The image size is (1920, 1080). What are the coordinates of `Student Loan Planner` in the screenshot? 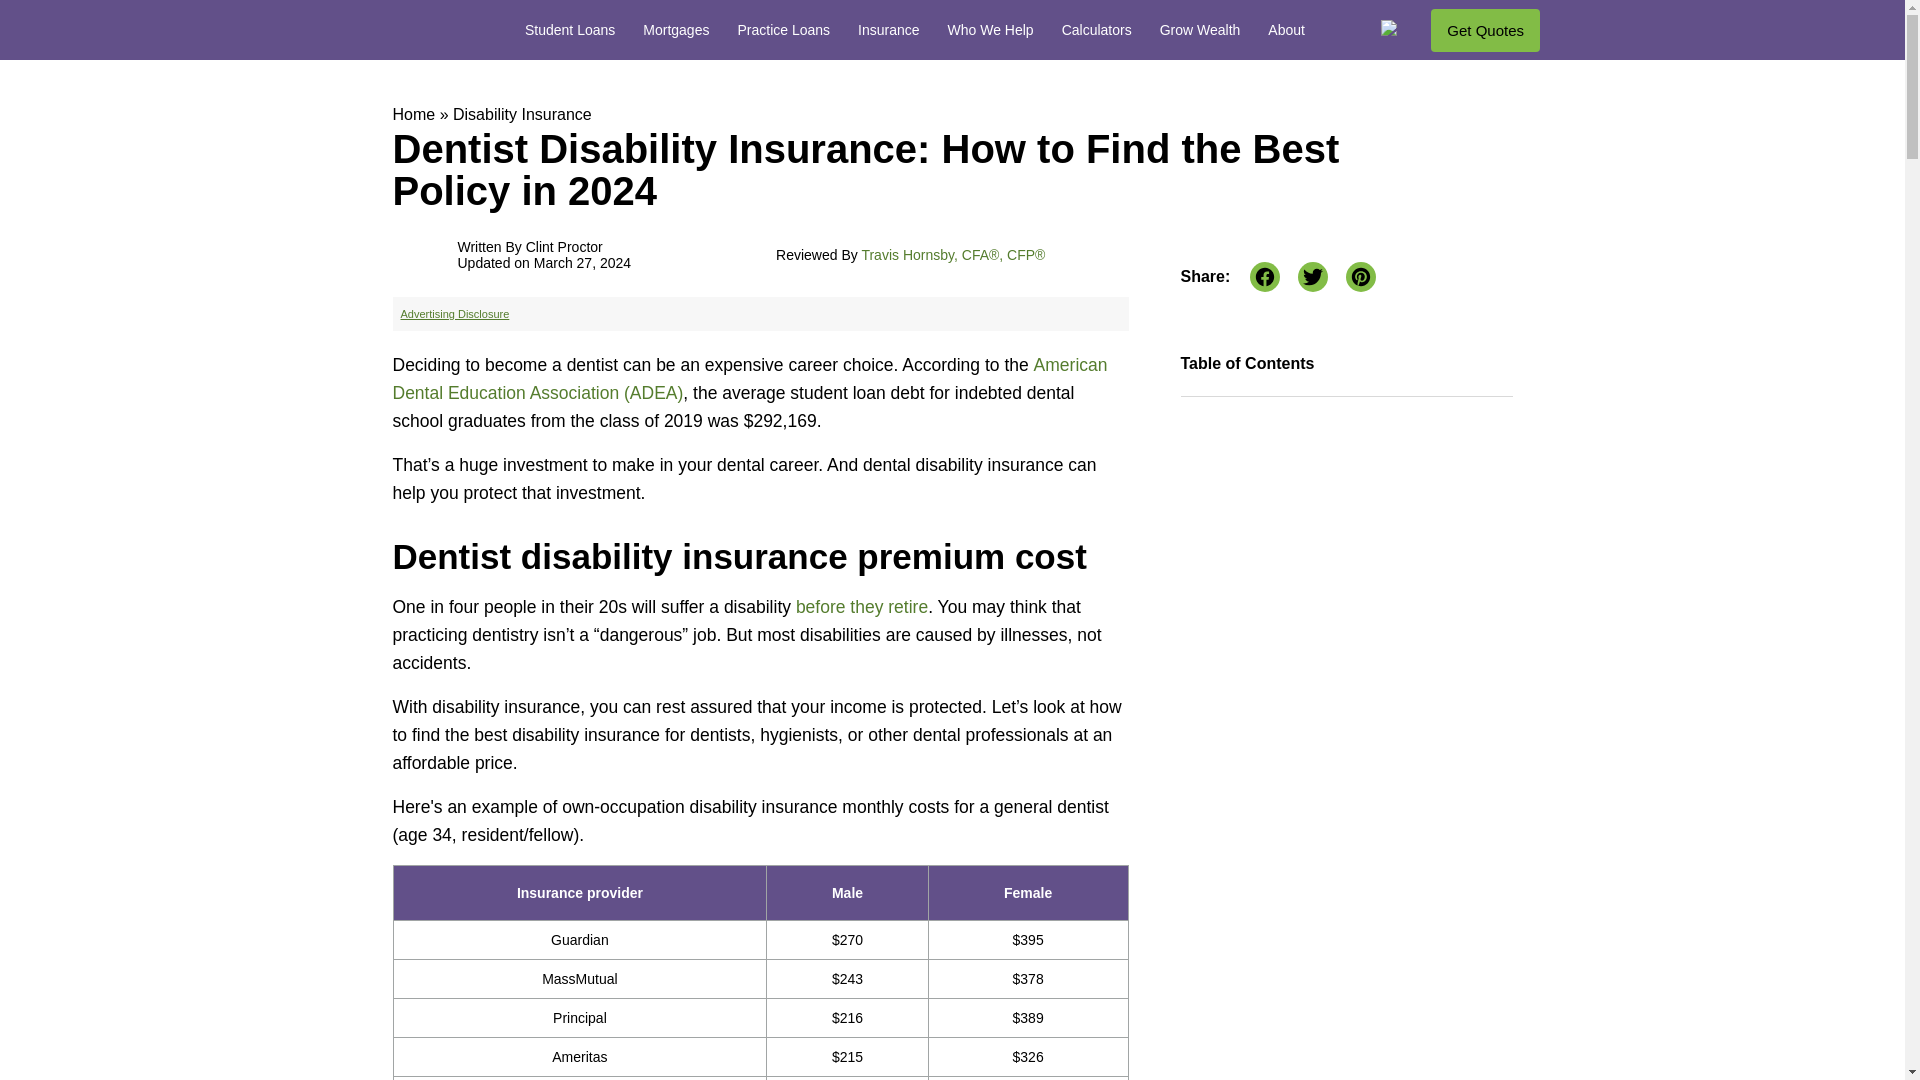 It's located at (424, 28).